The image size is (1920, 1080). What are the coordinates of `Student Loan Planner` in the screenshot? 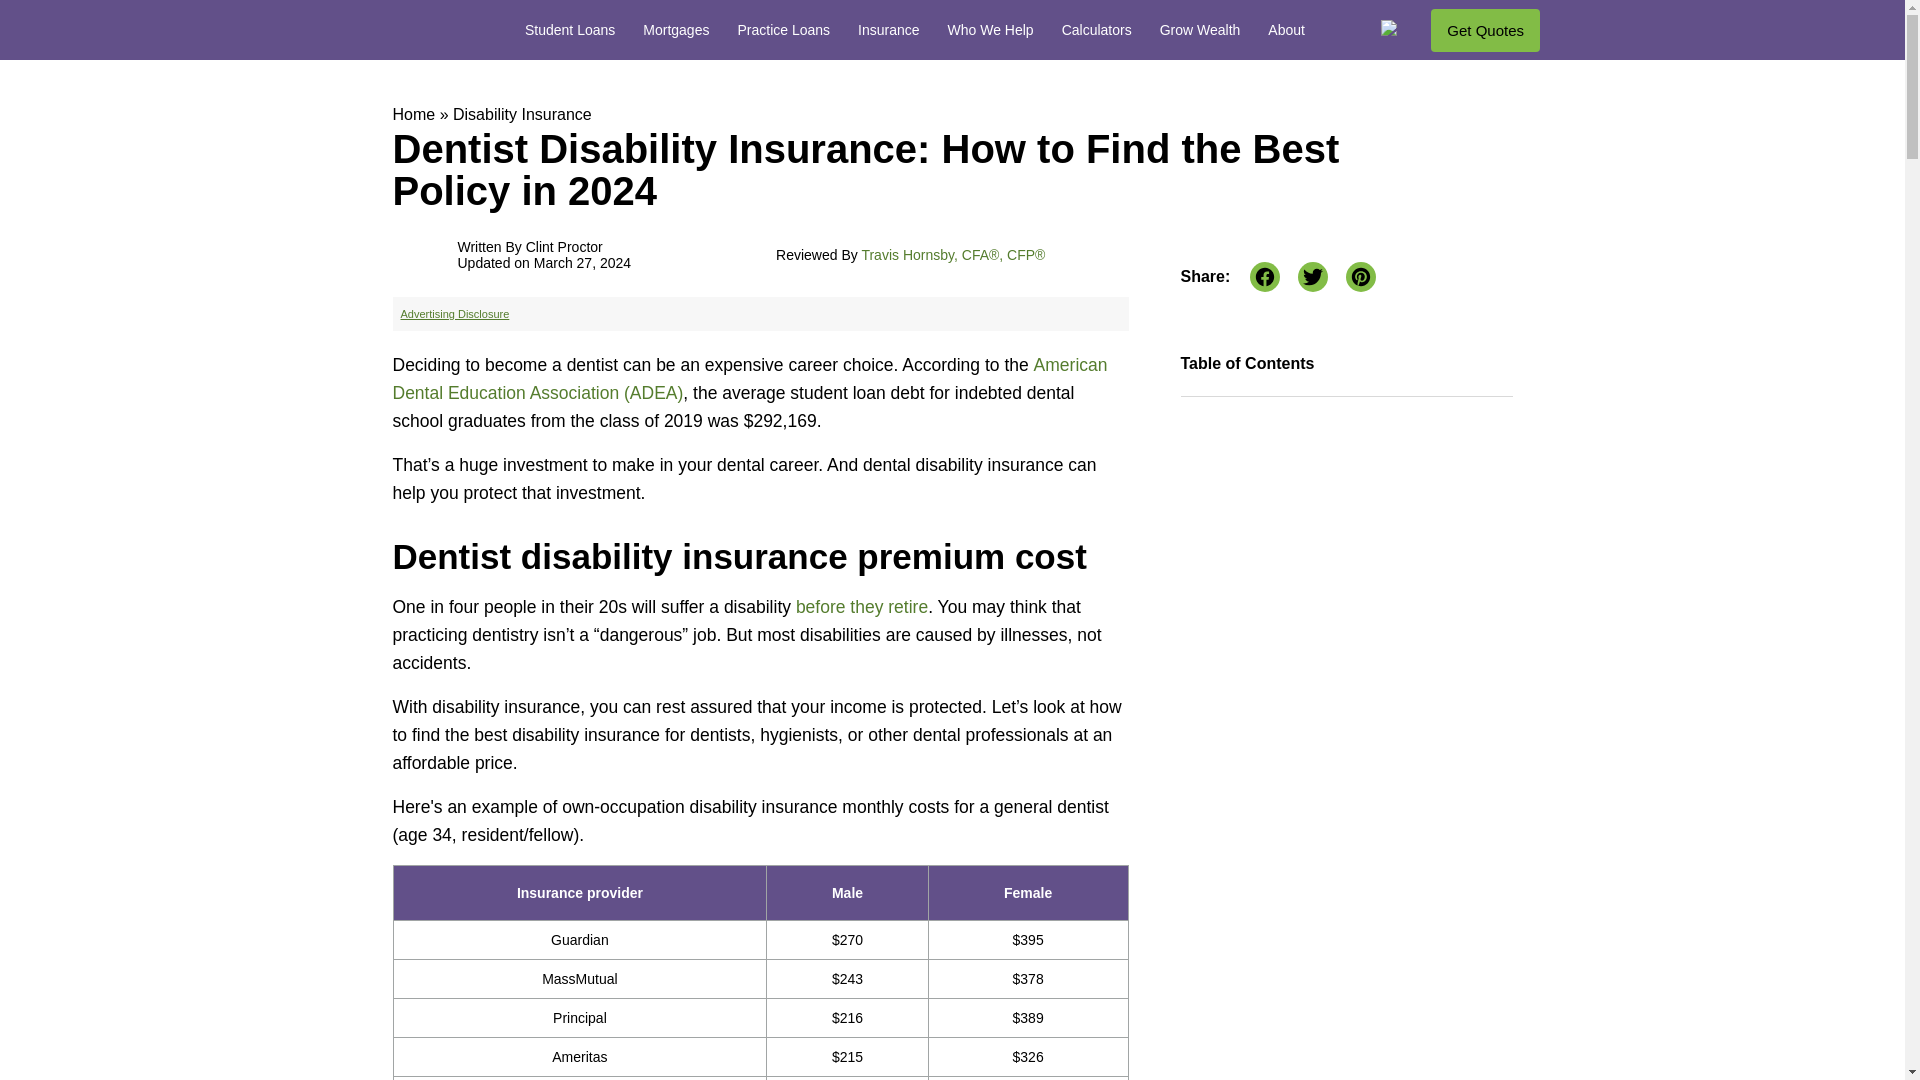 It's located at (424, 28).